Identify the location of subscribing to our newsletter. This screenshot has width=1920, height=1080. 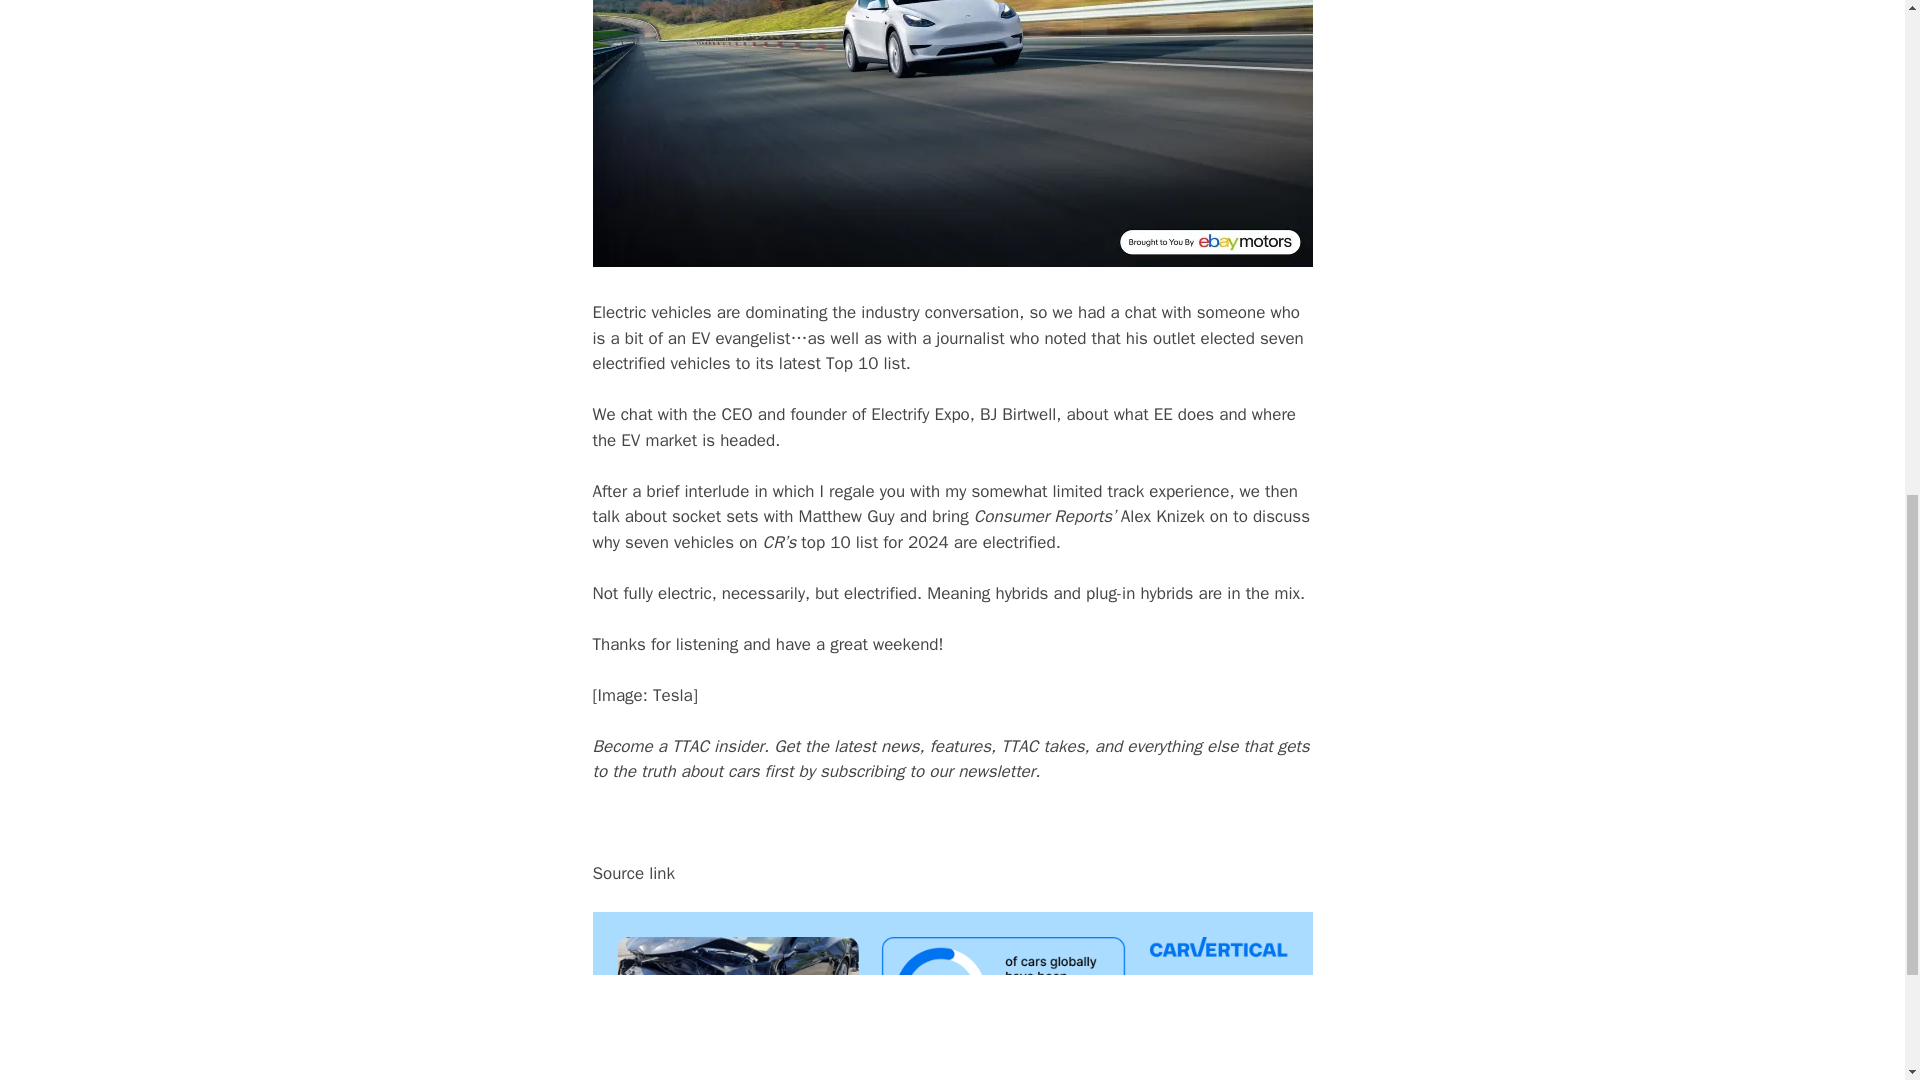
(926, 771).